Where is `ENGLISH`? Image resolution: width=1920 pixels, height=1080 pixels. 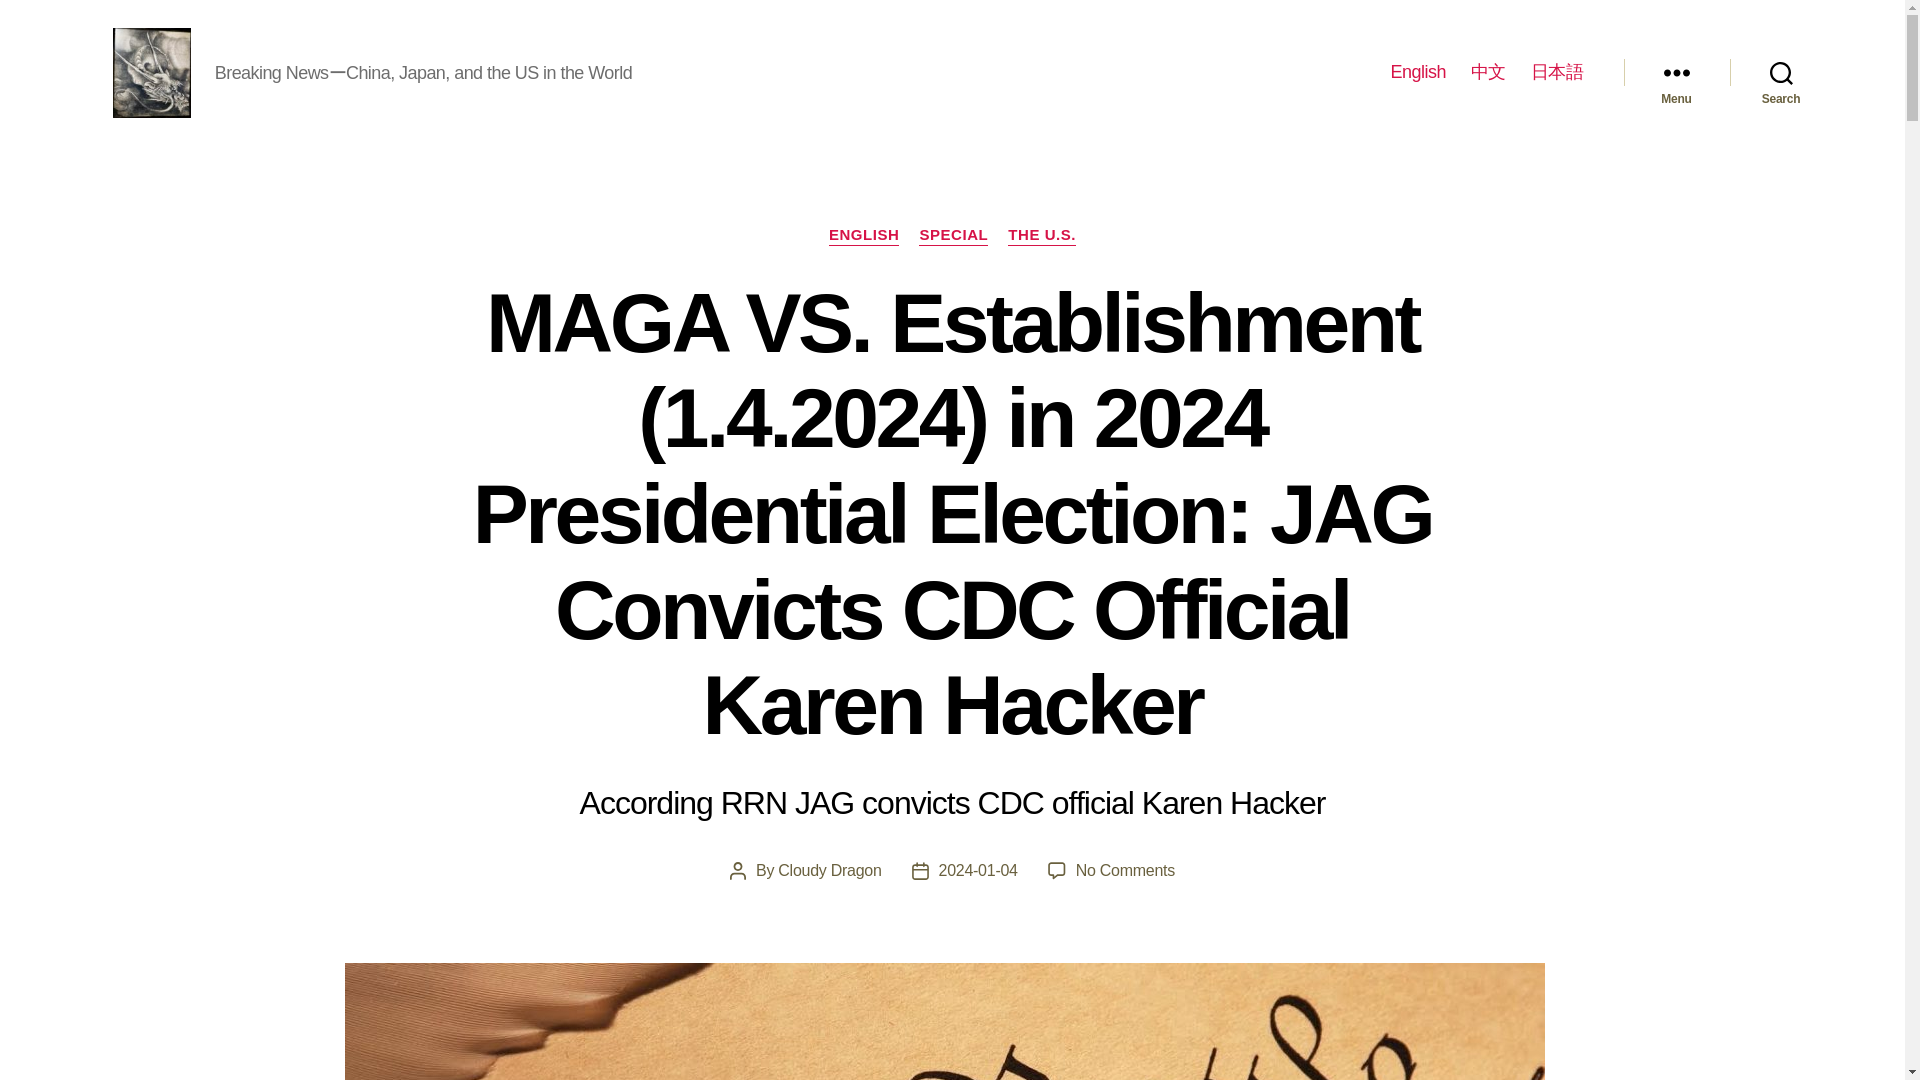 ENGLISH is located at coordinates (864, 236).